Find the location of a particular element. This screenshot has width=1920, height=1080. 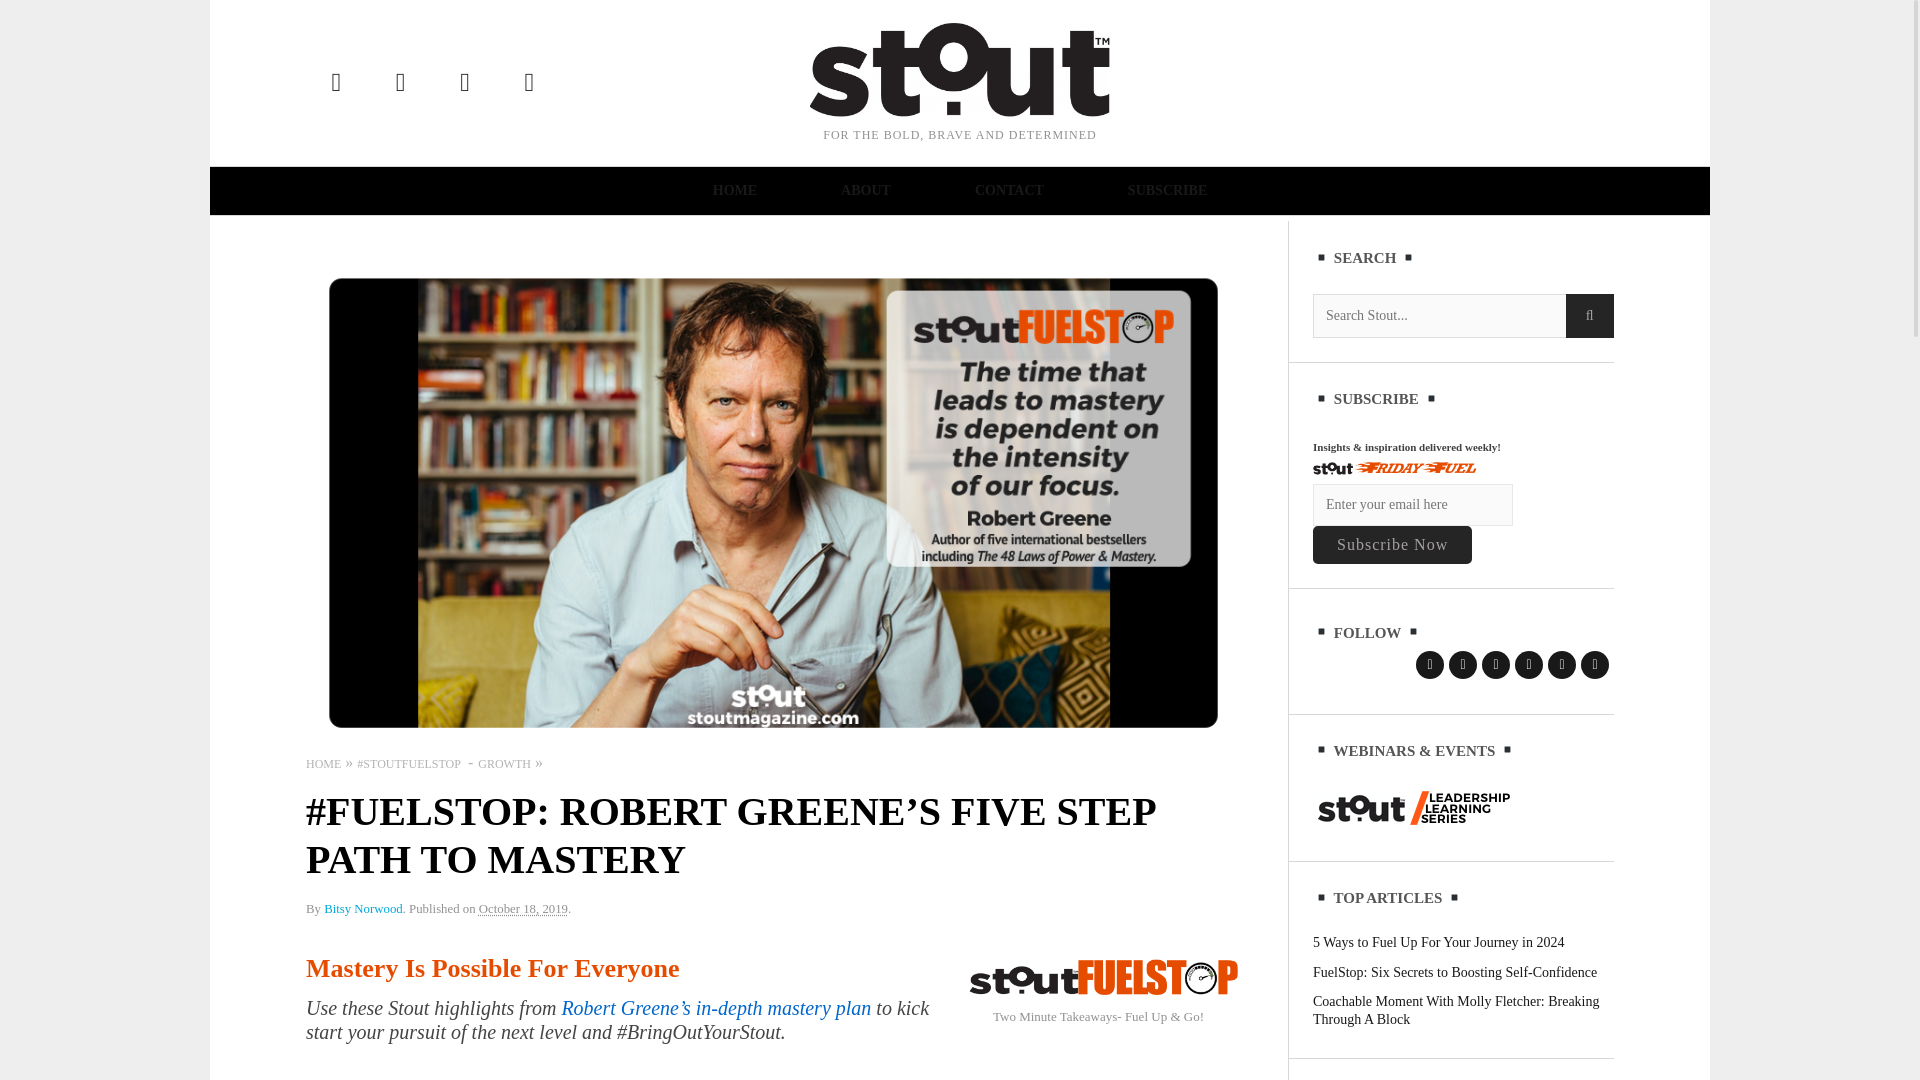

Posts by Bitsy Norwood is located at coordinates (364, 908).